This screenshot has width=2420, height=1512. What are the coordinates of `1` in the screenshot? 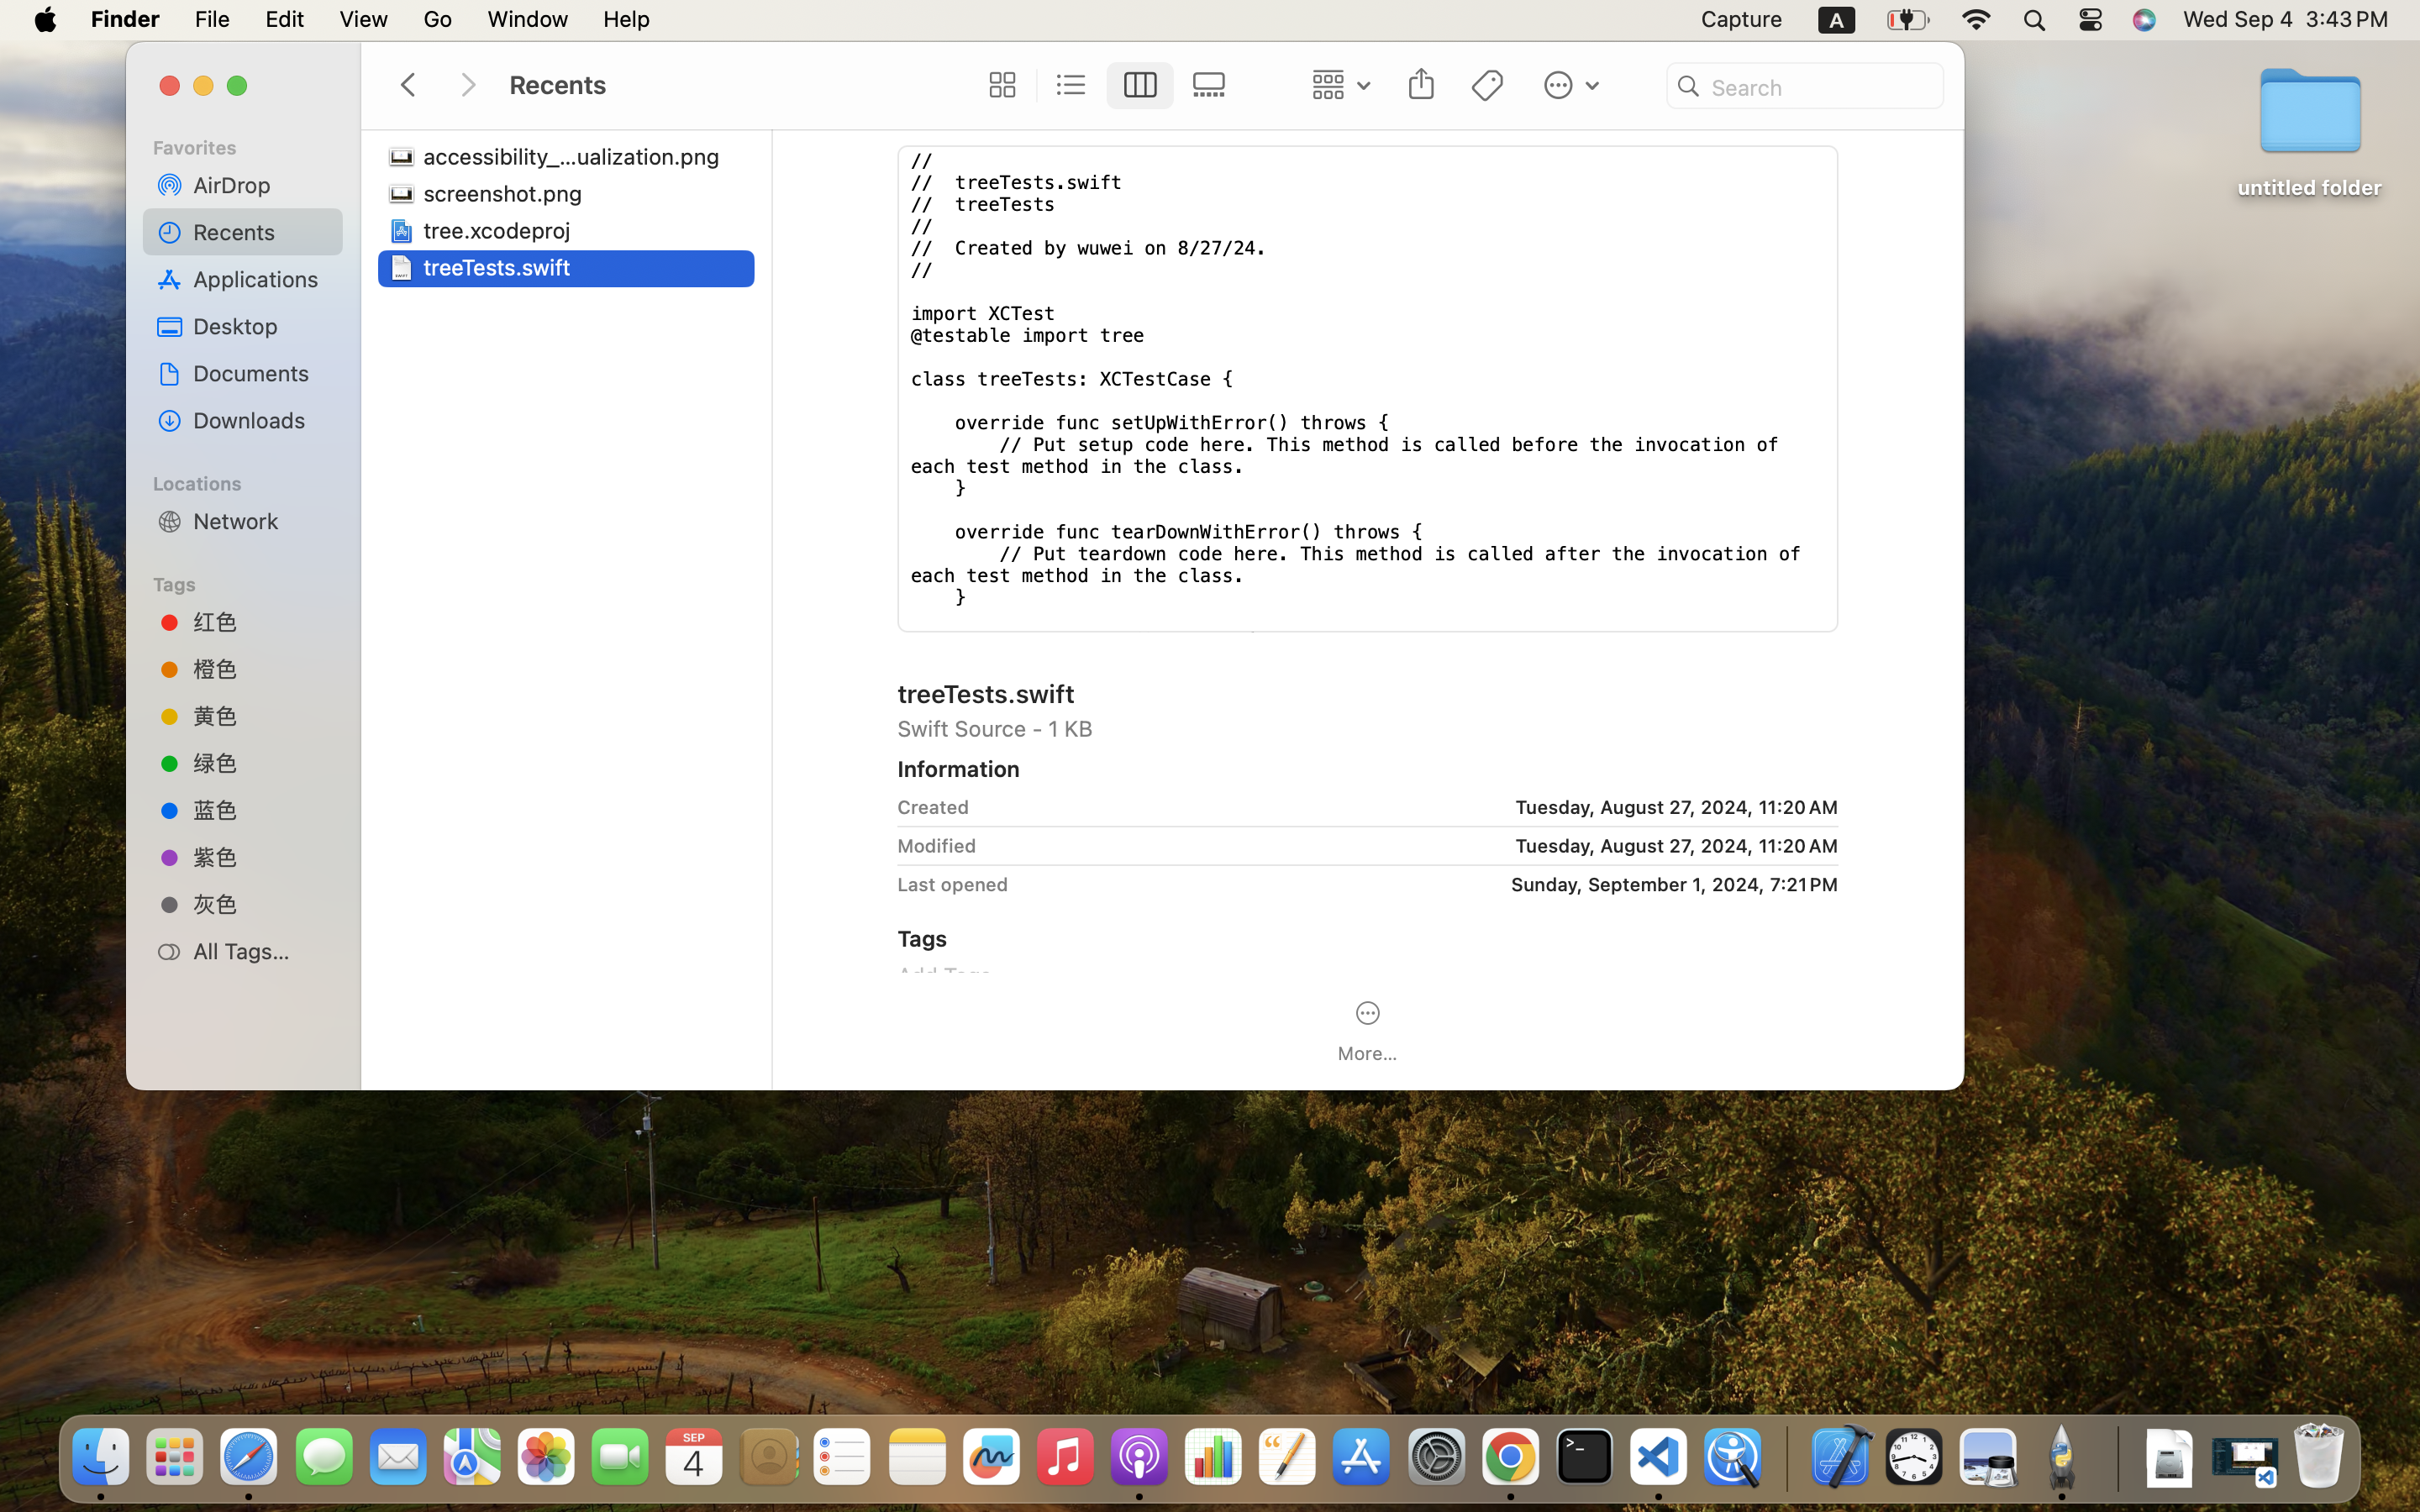 It's located at (1140, 86).